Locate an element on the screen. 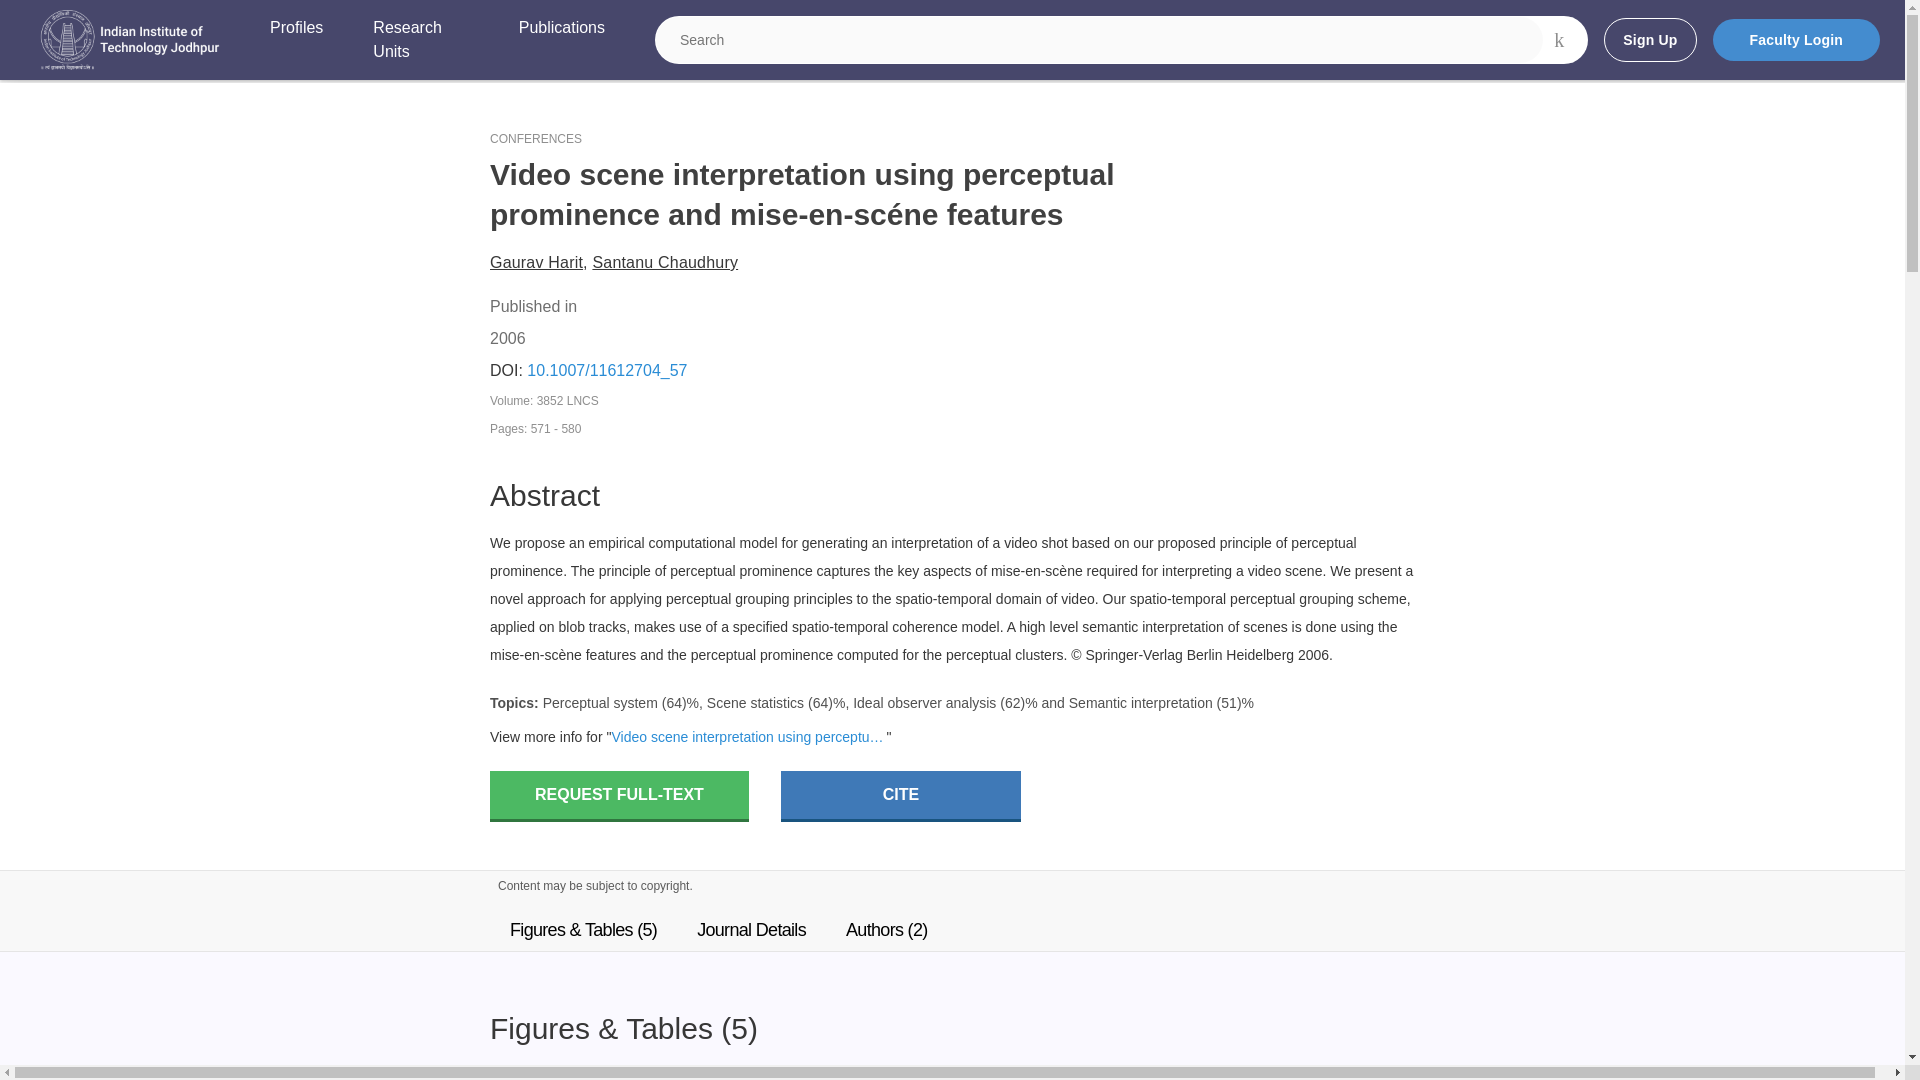  Santanu Chaudhury is located at coordinates (664, 262).